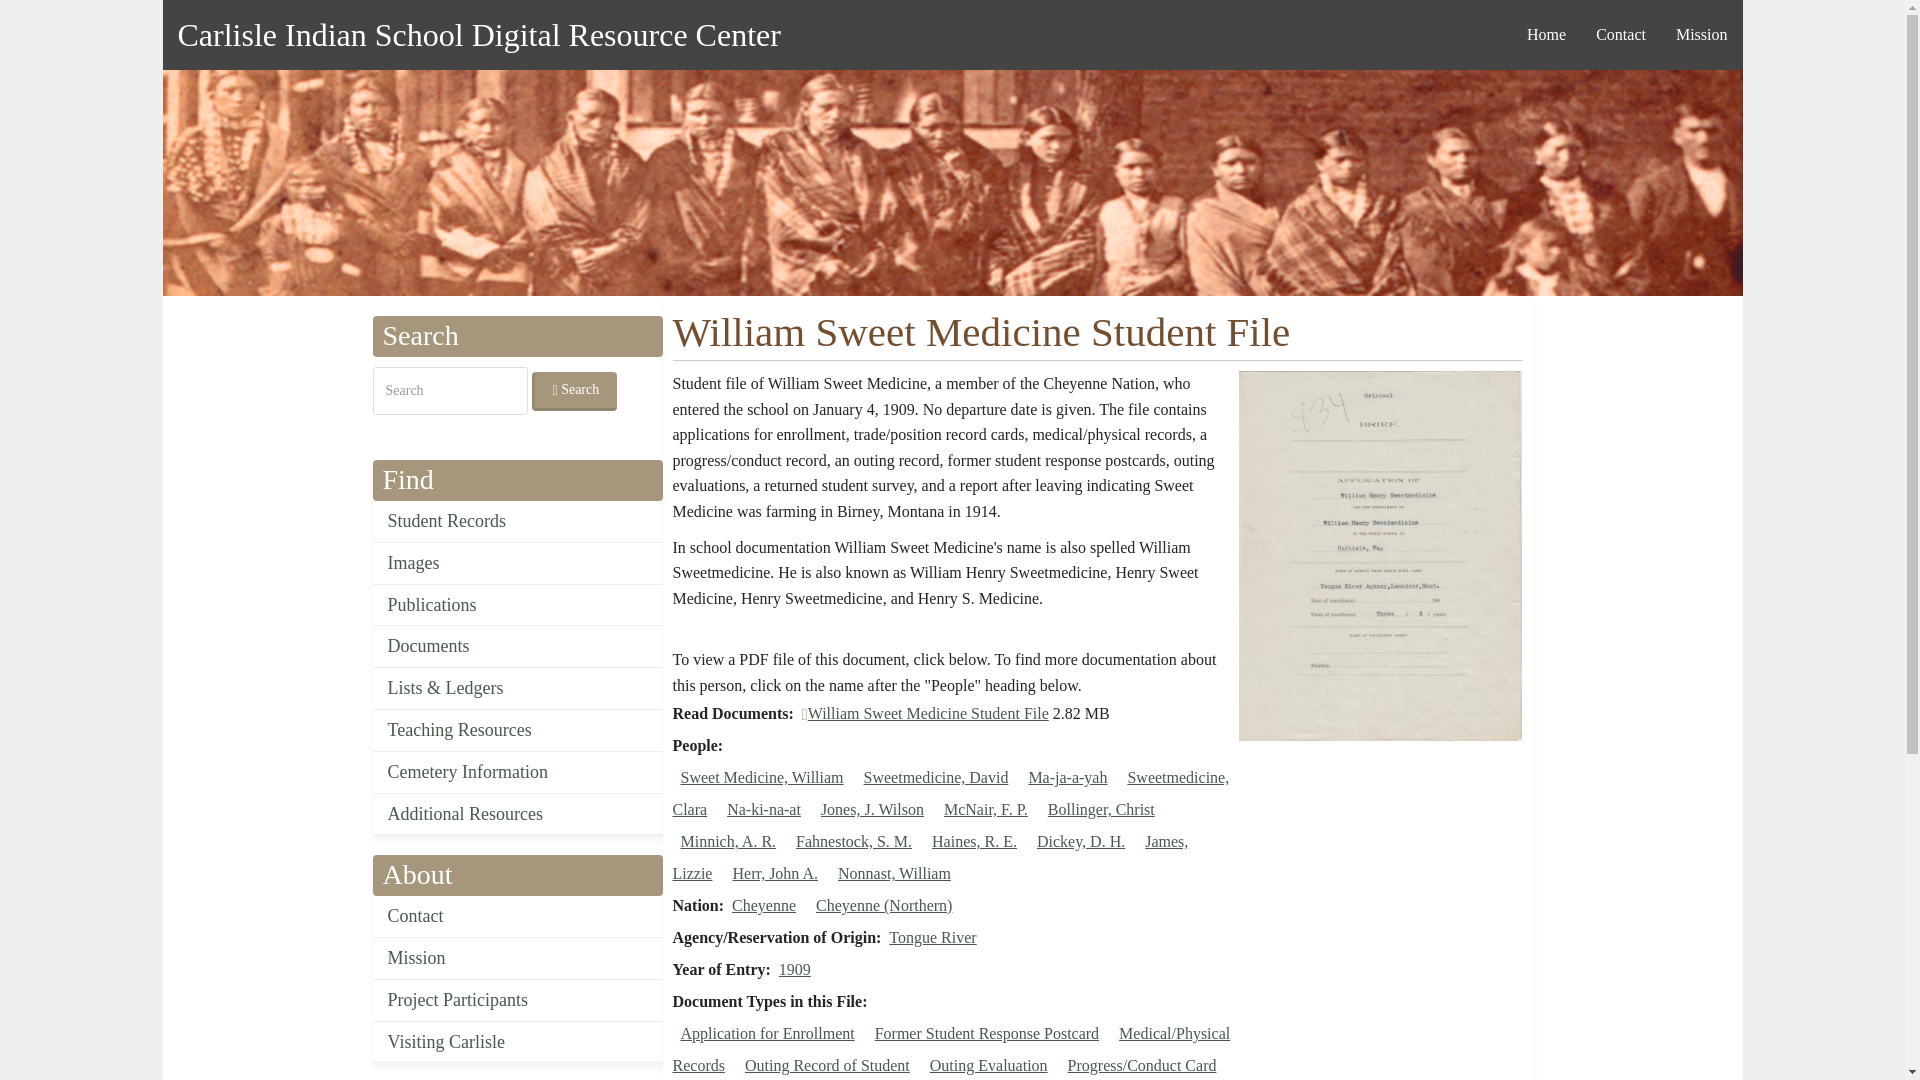 This screenshot has width=1920, height=1080. What do you see at coordinates (517, 958) in the screenshot?
I see `Mission` at bounding box center [517, 958].